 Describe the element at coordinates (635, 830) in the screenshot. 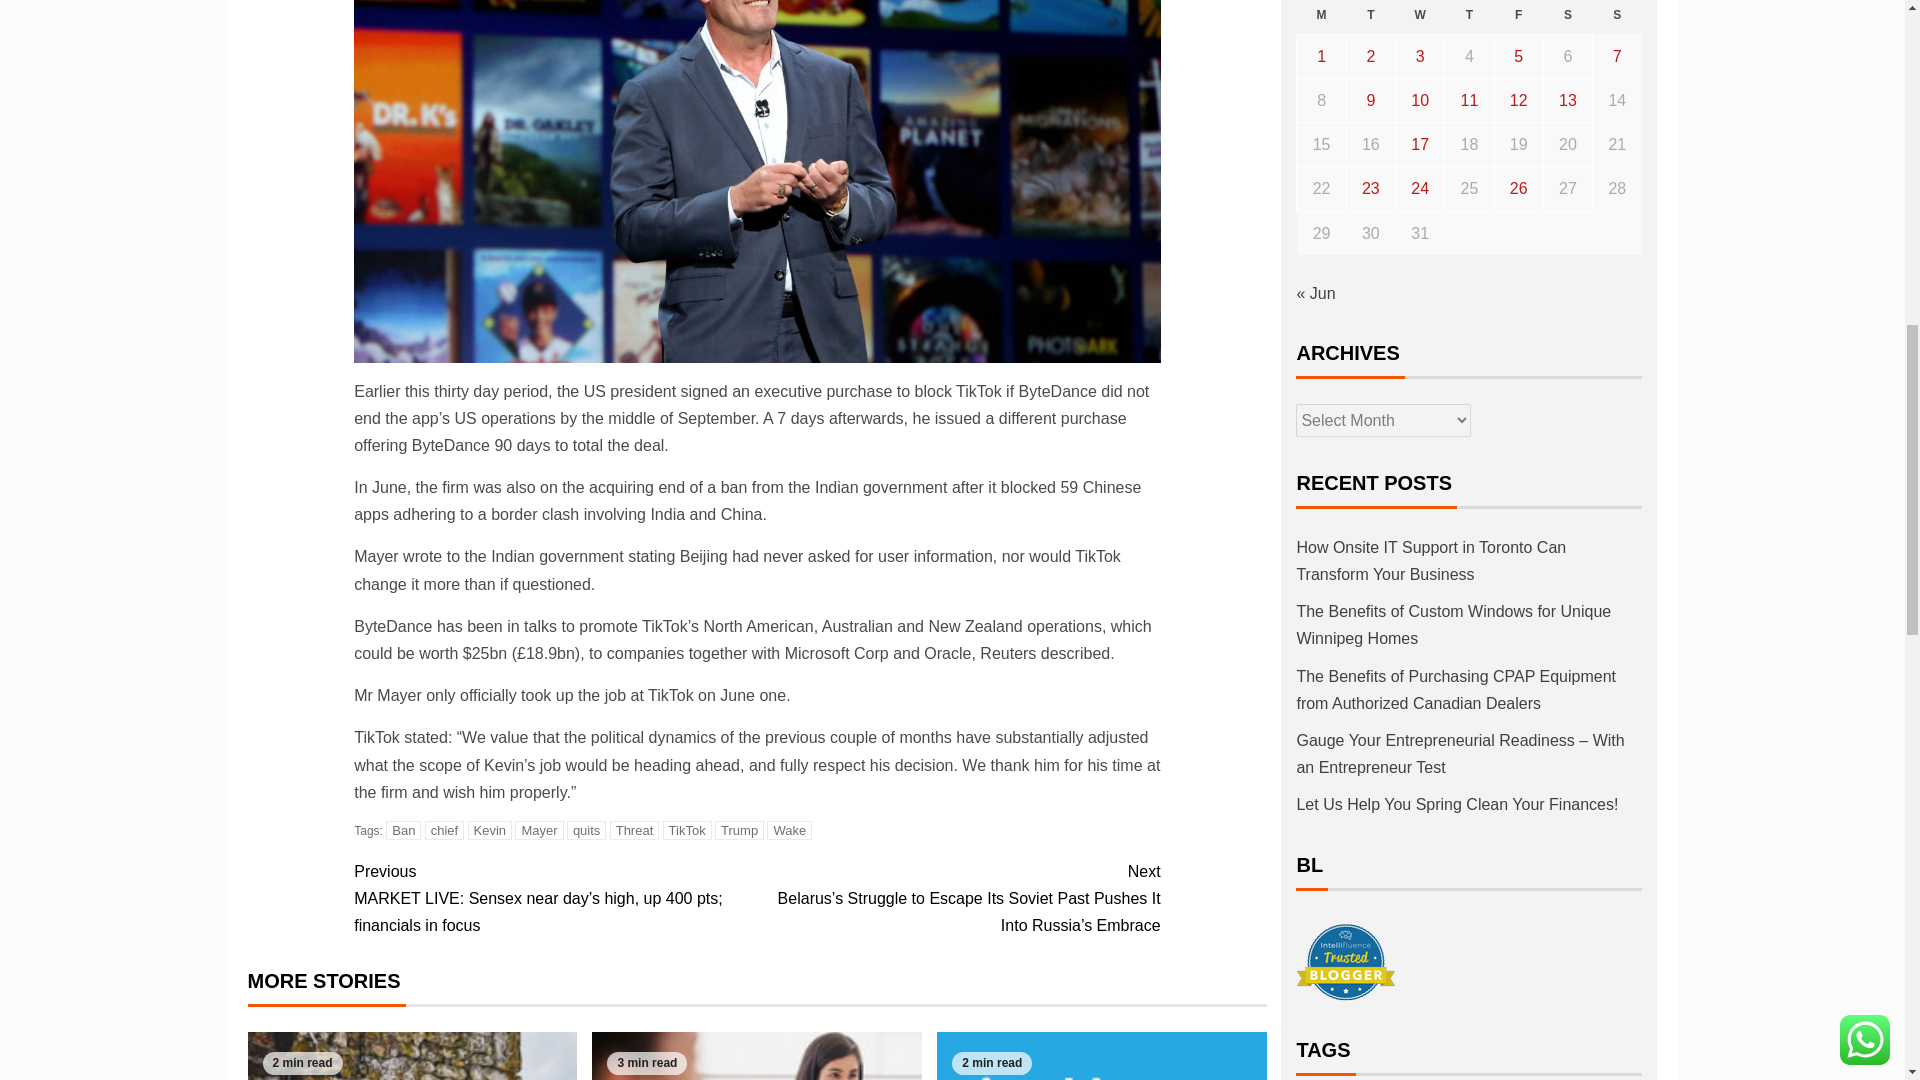

I see `Threat` at that location.